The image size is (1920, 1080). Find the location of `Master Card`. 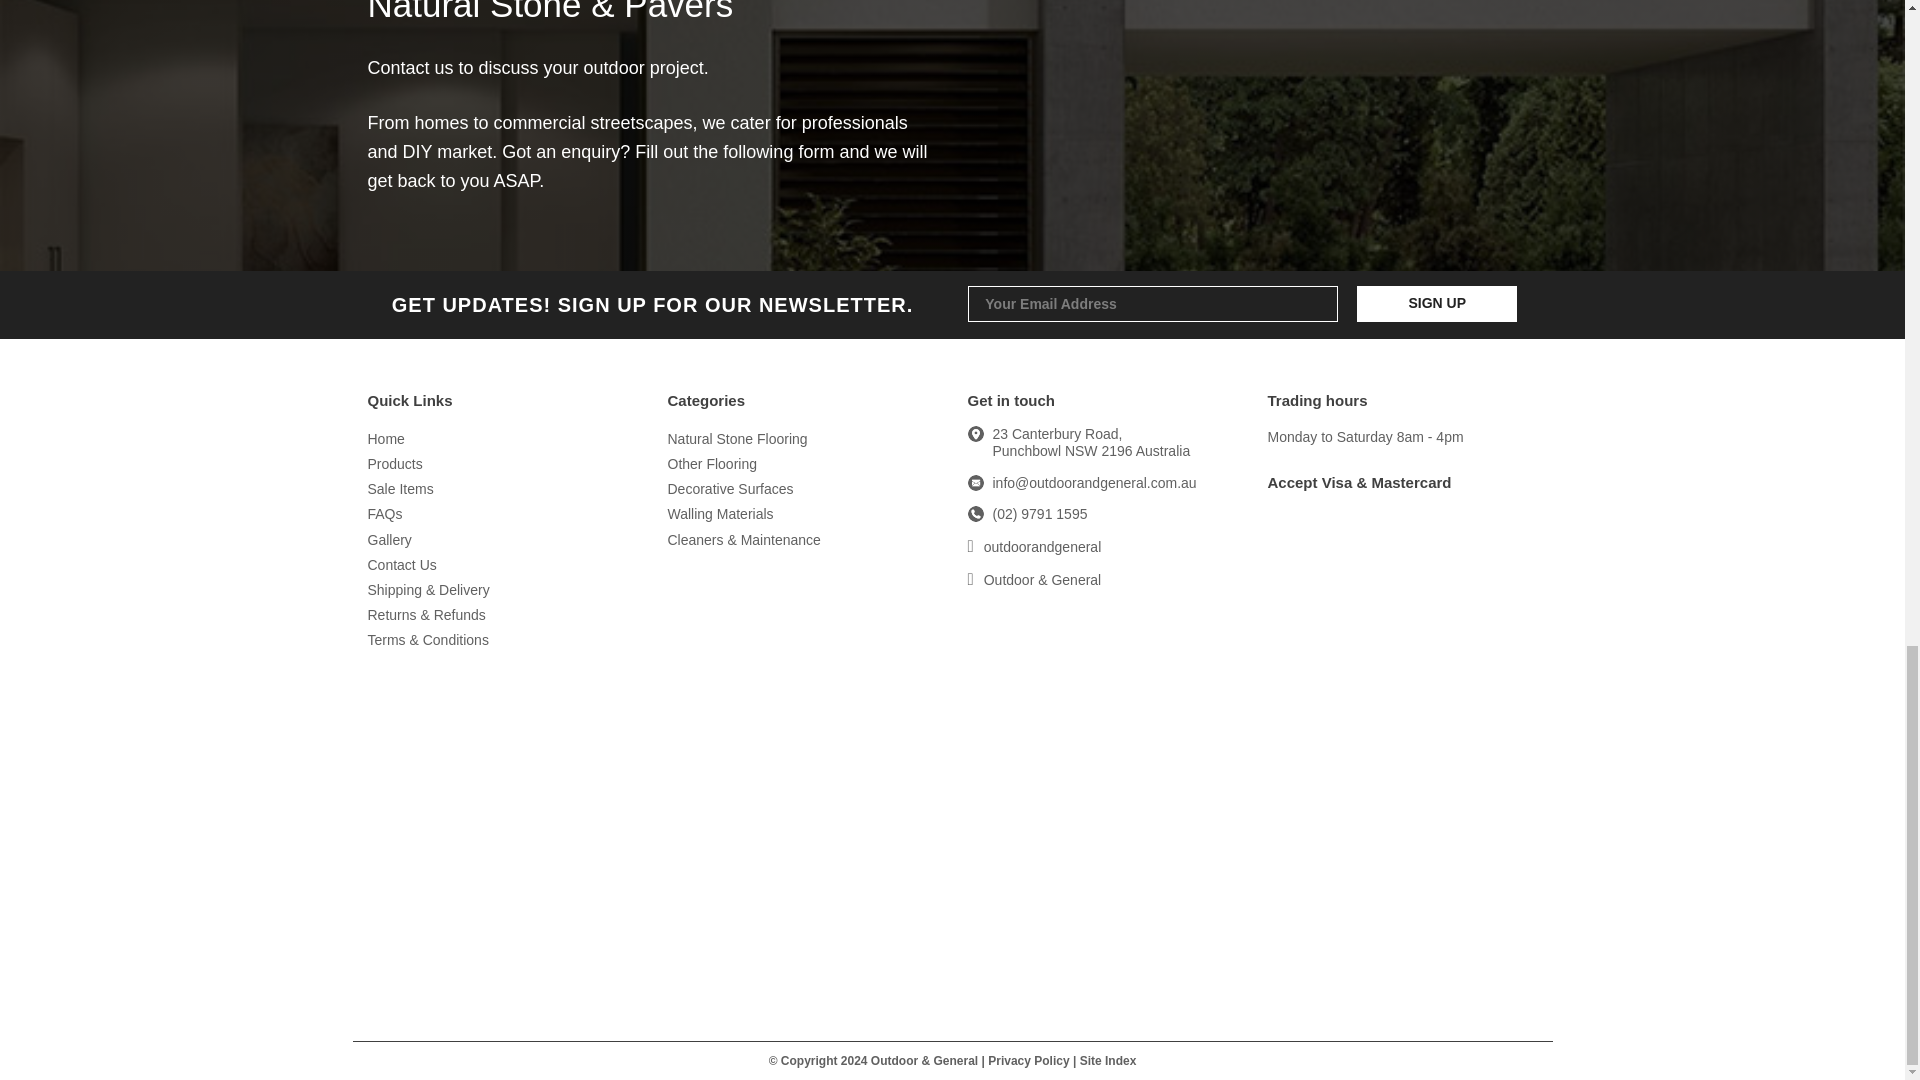

Master Card is located at coordinates (1402, 588).